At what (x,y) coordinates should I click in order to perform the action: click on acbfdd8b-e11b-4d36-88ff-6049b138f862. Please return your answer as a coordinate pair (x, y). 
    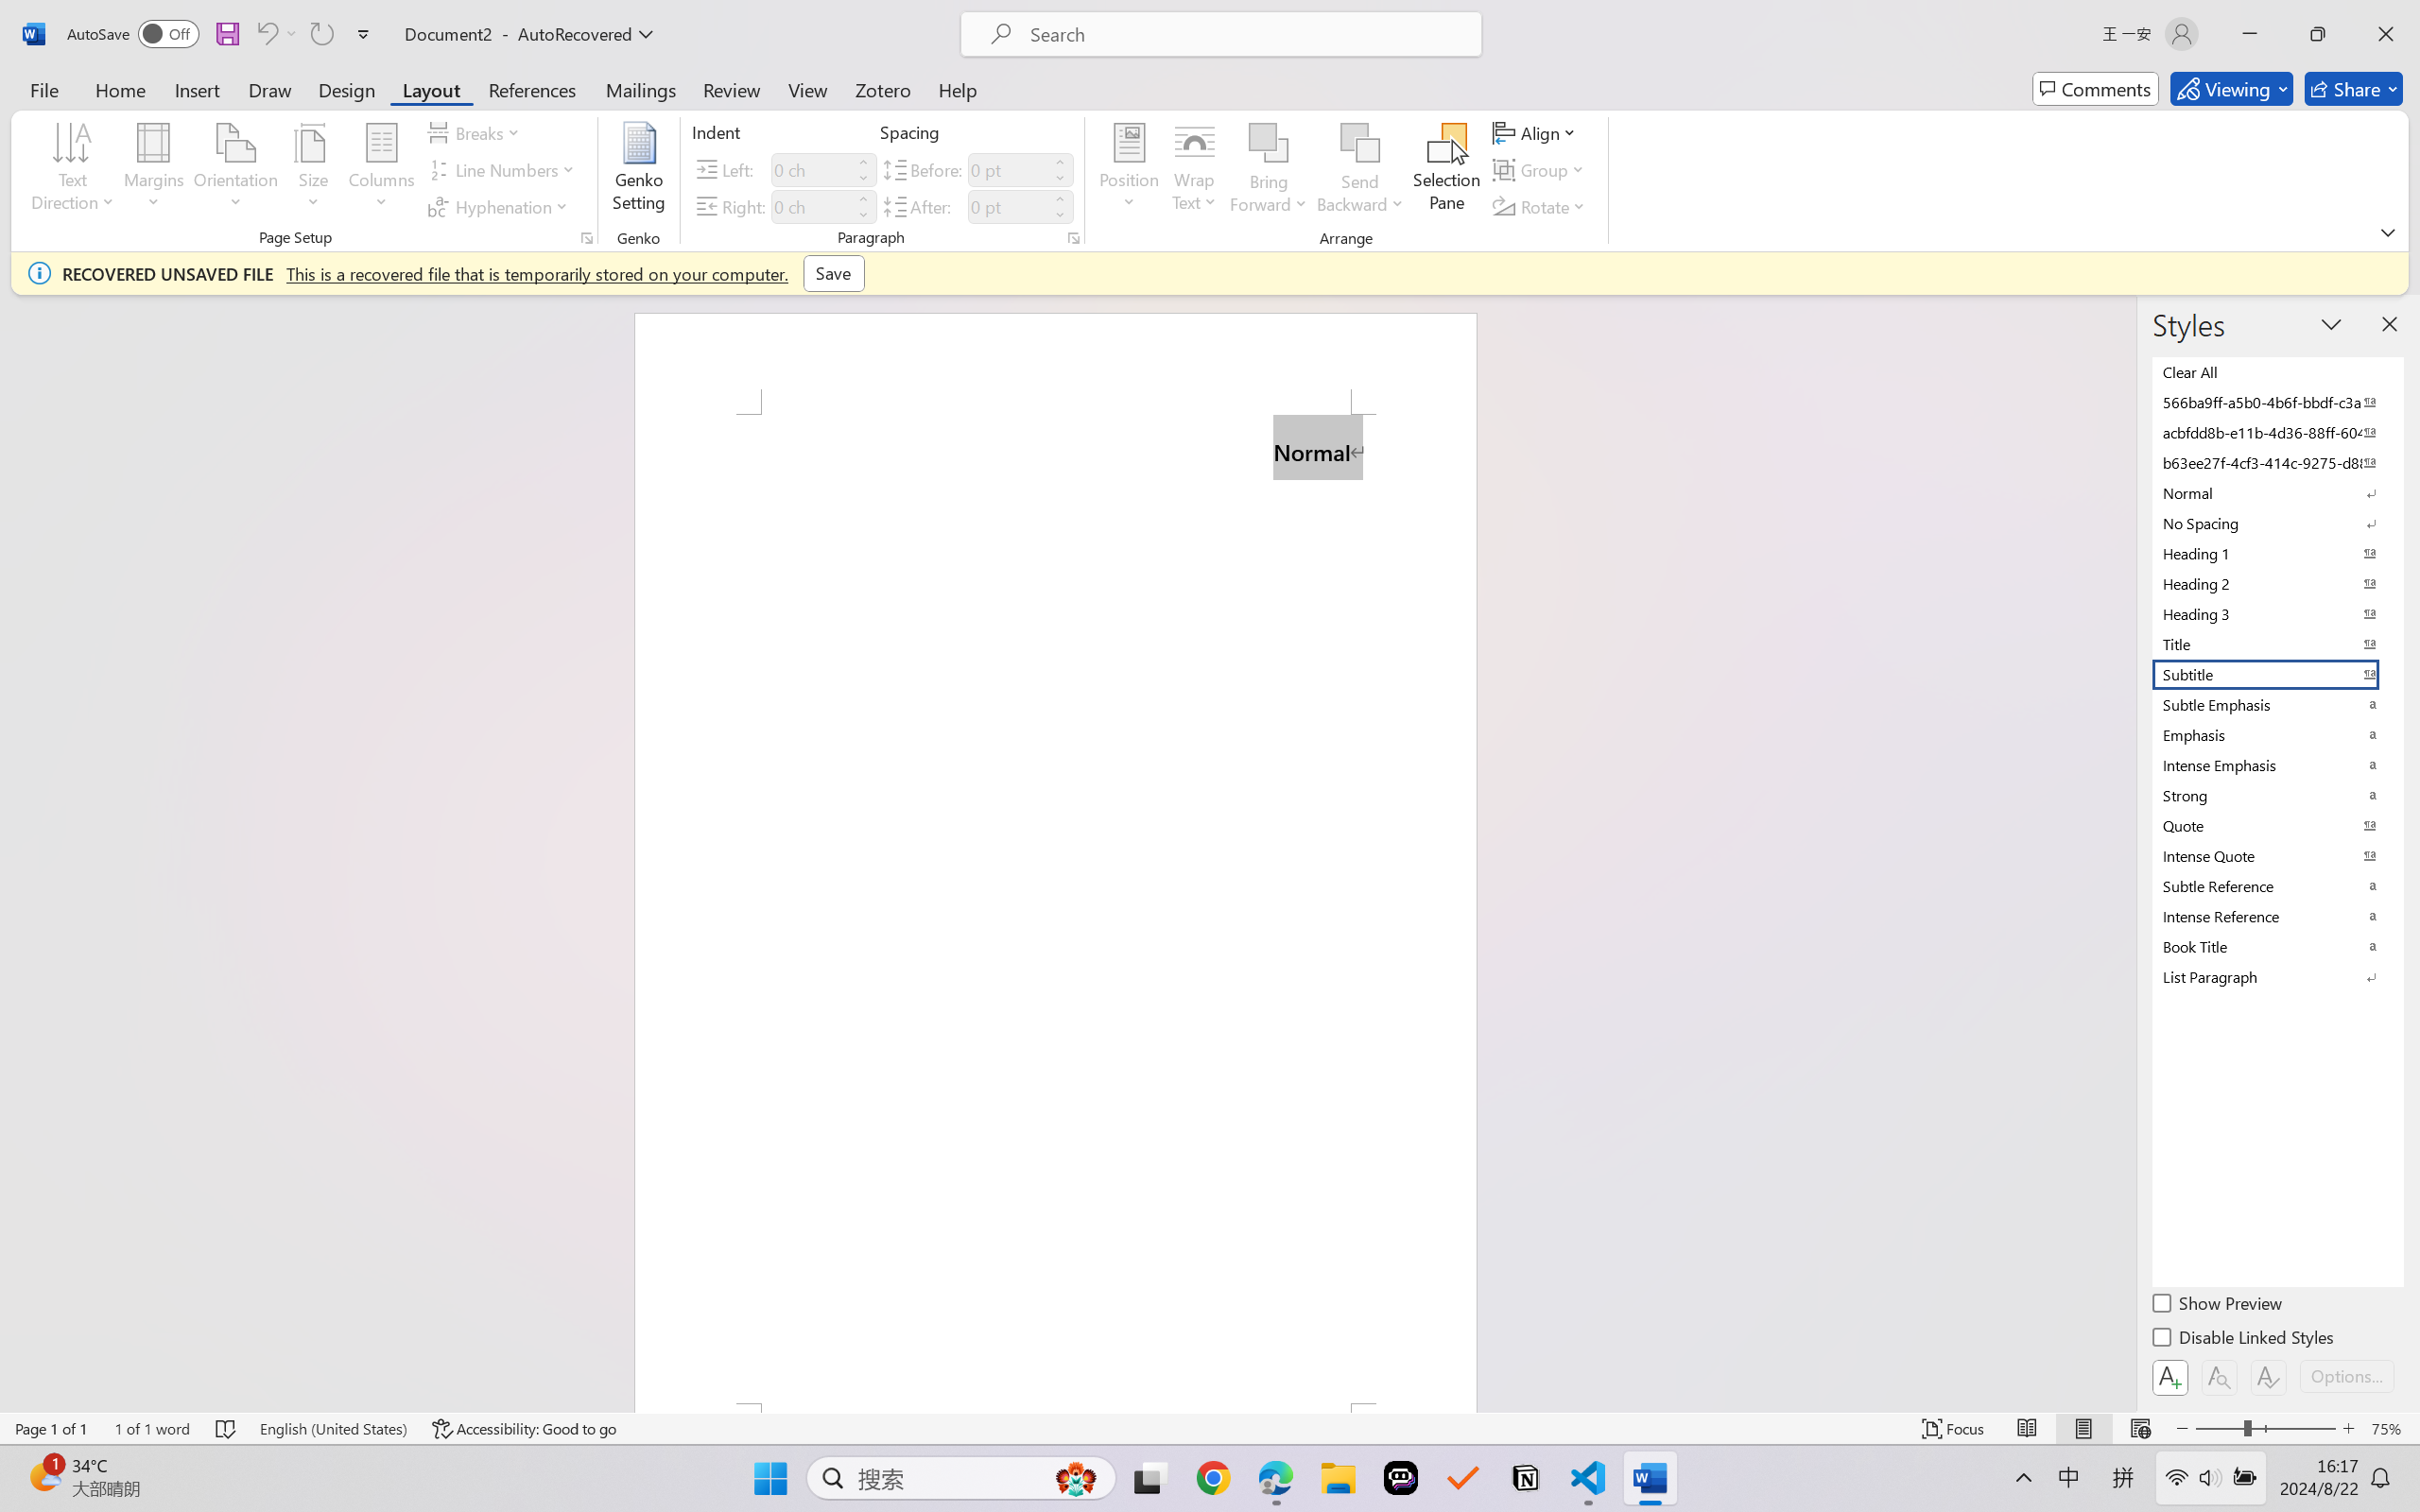
    Looking at the image, I should click on (2276, 432).